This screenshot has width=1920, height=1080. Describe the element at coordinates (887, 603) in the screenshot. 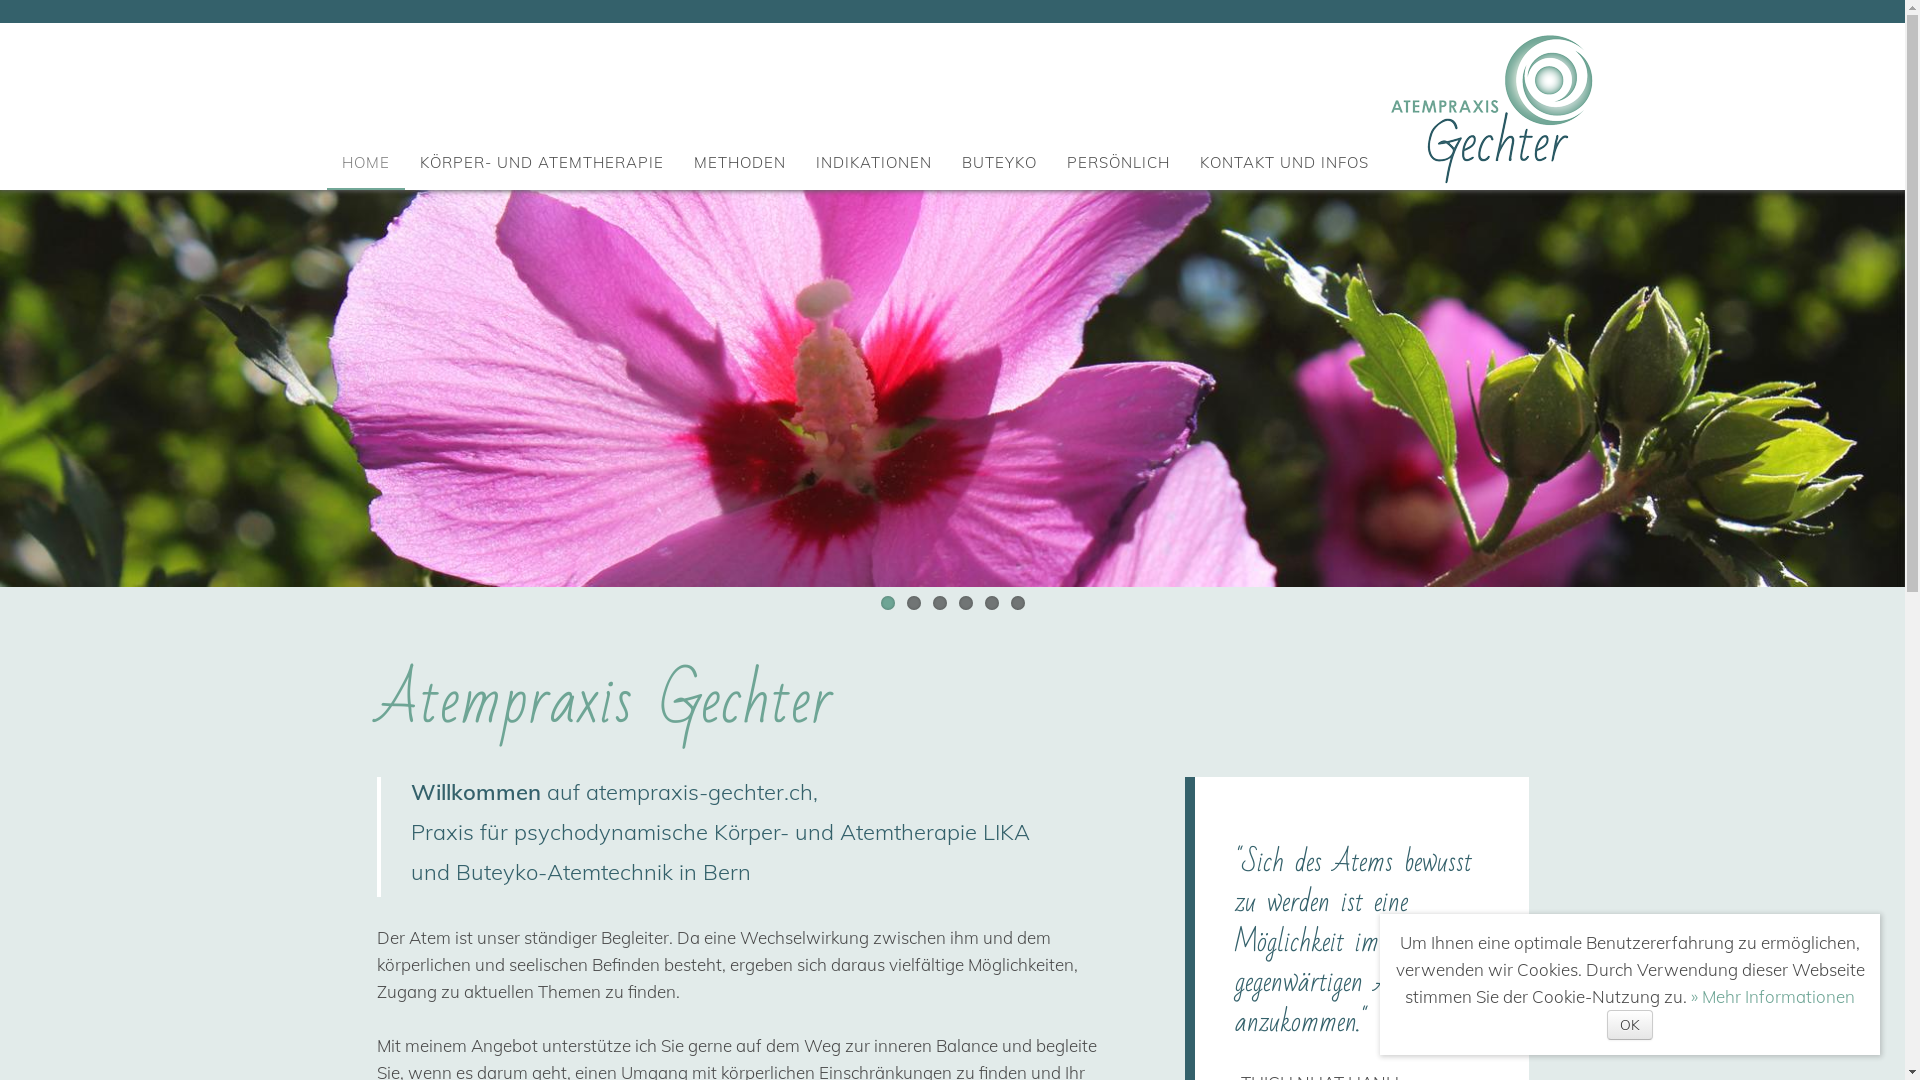

I see `1` at that location.